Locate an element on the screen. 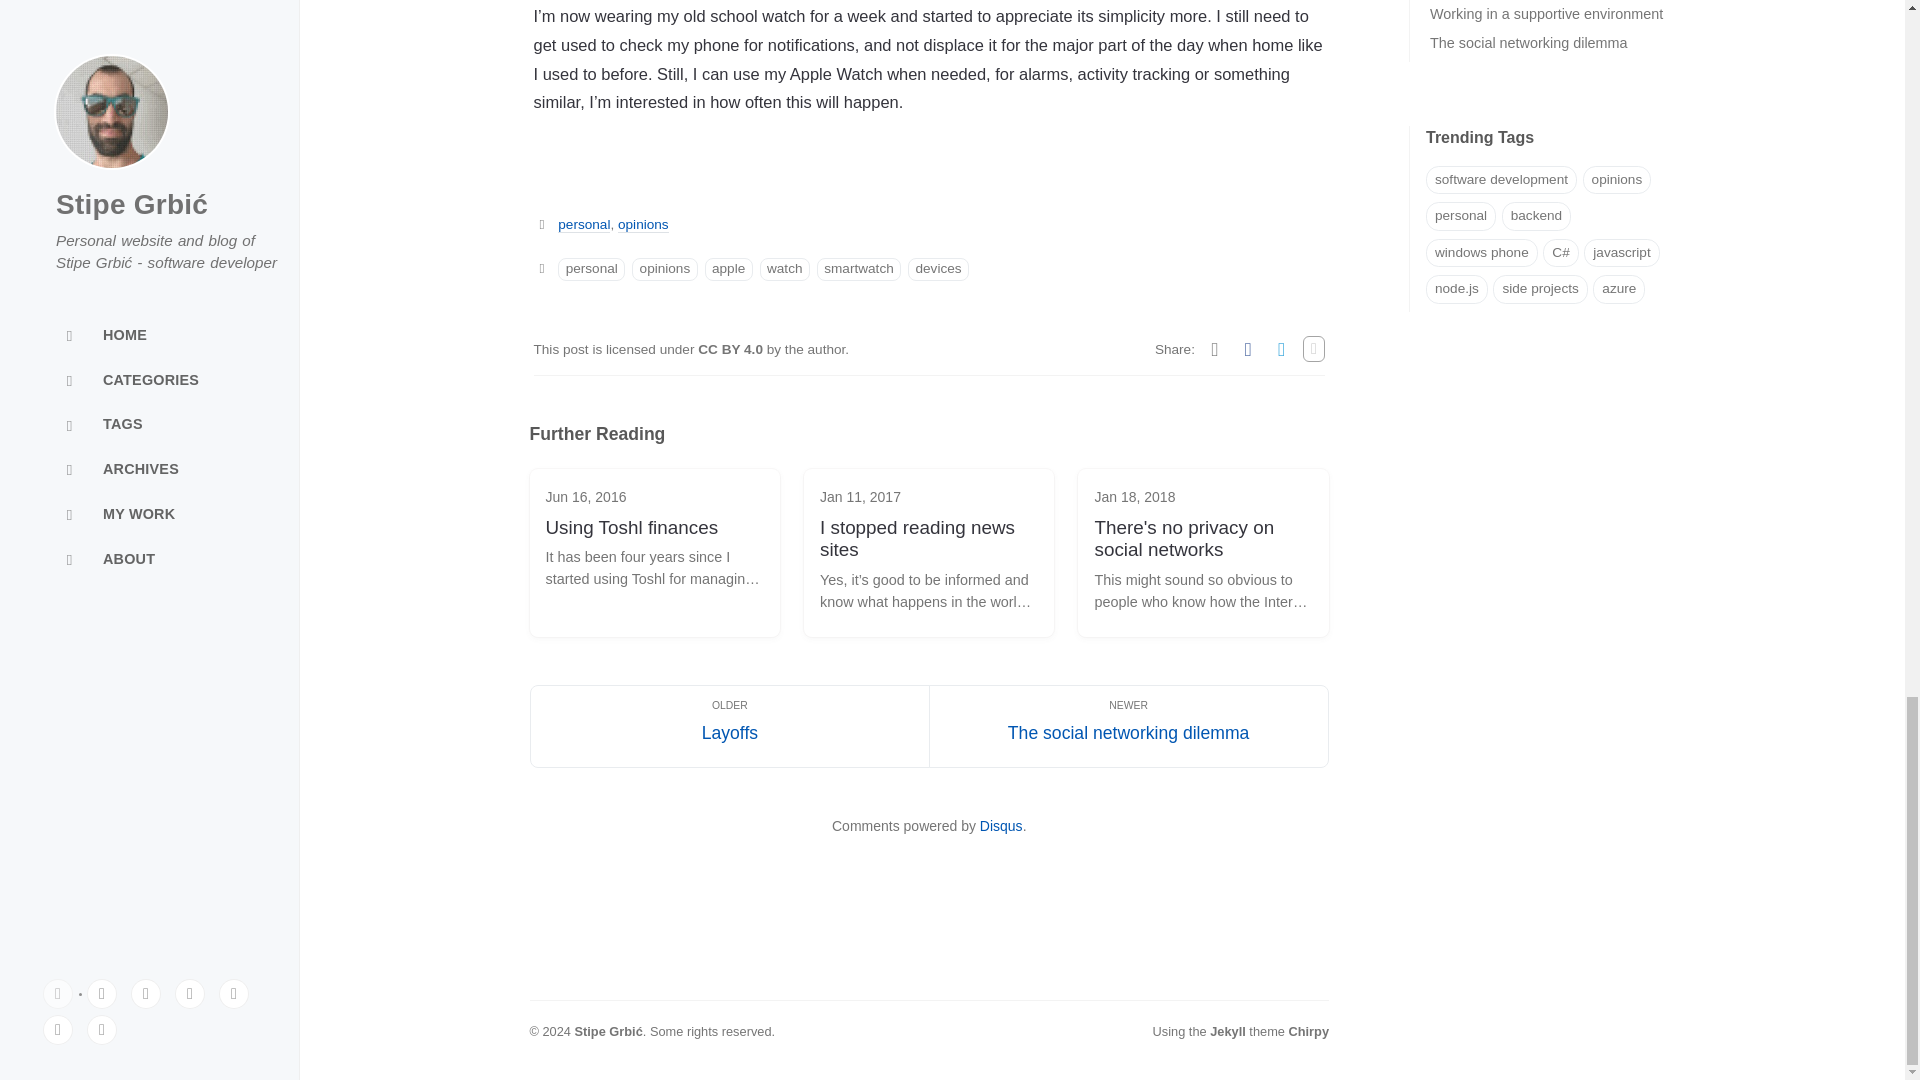 Image resolution: width=1920 pixels, height=1080 pixels. smartwatch is located at coordinates (858, 269).